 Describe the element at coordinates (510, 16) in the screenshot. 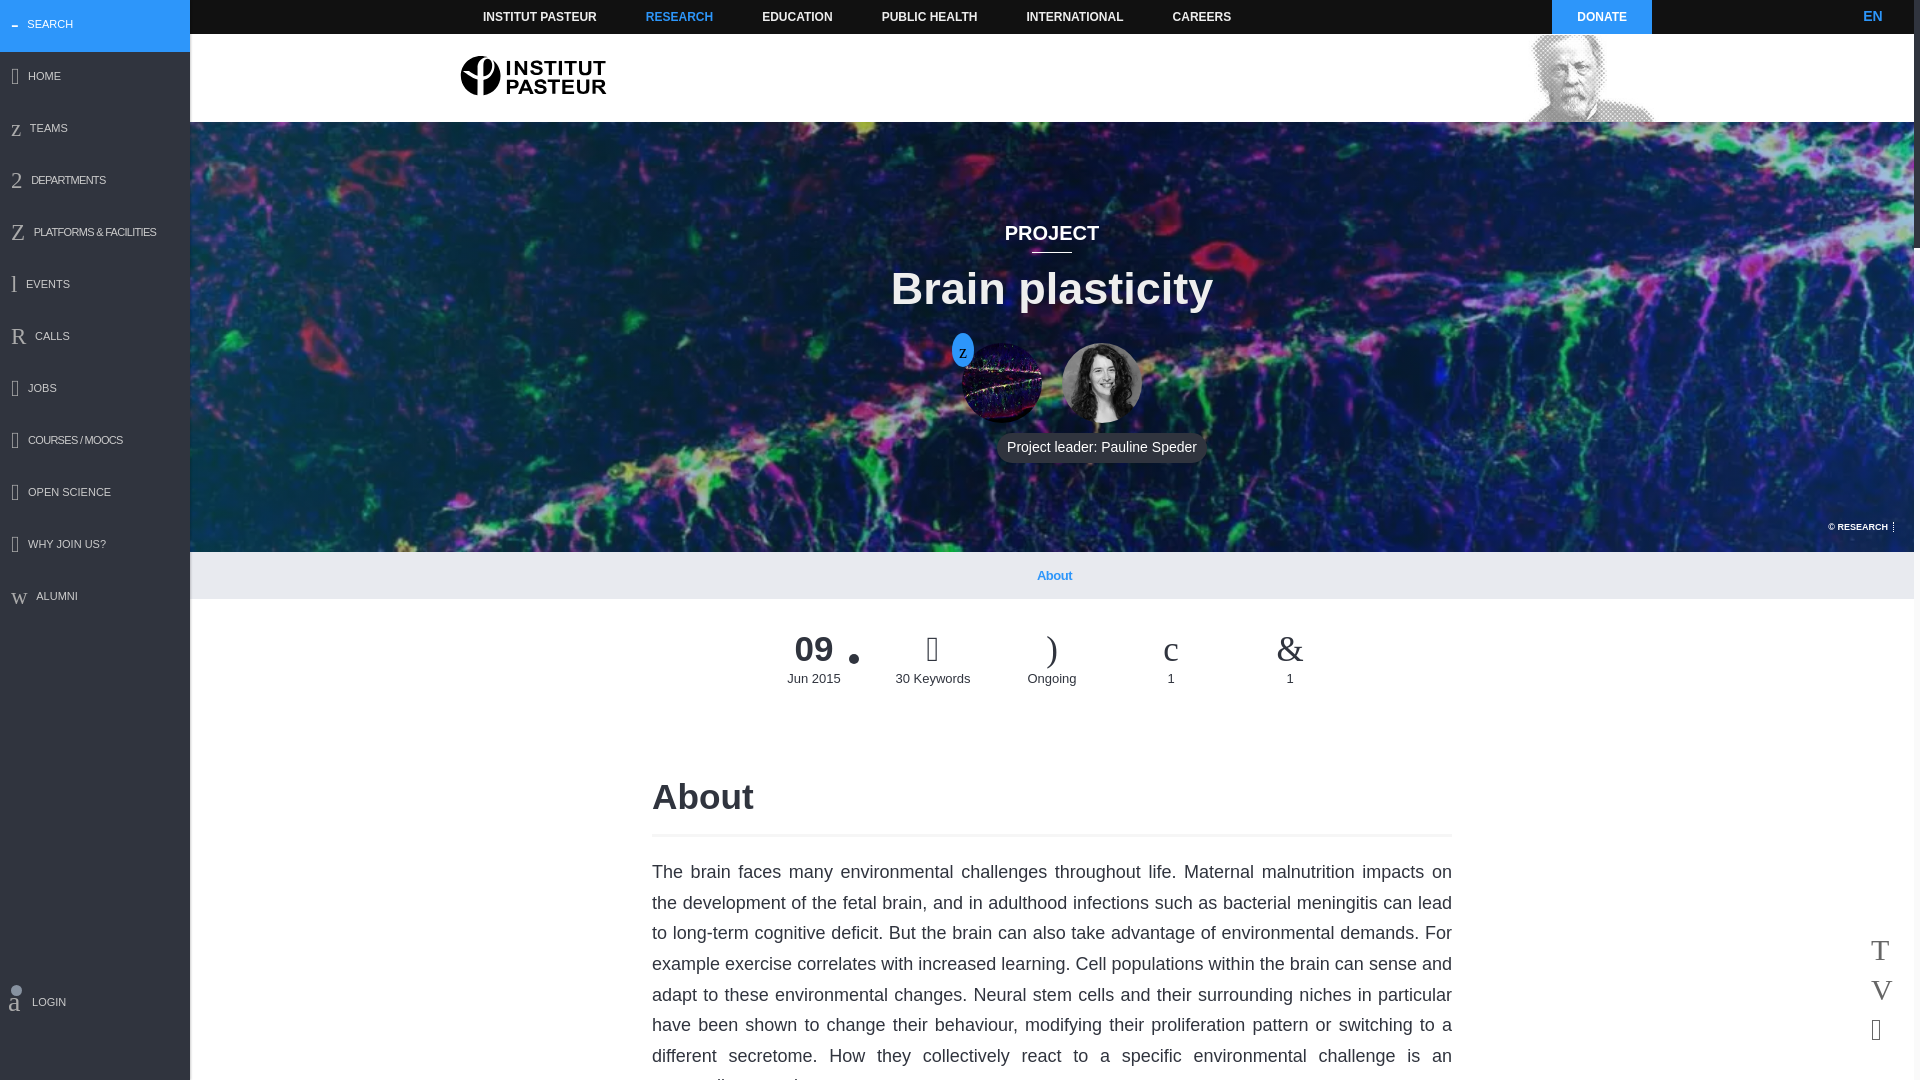

I see `Skip to content` at that location.